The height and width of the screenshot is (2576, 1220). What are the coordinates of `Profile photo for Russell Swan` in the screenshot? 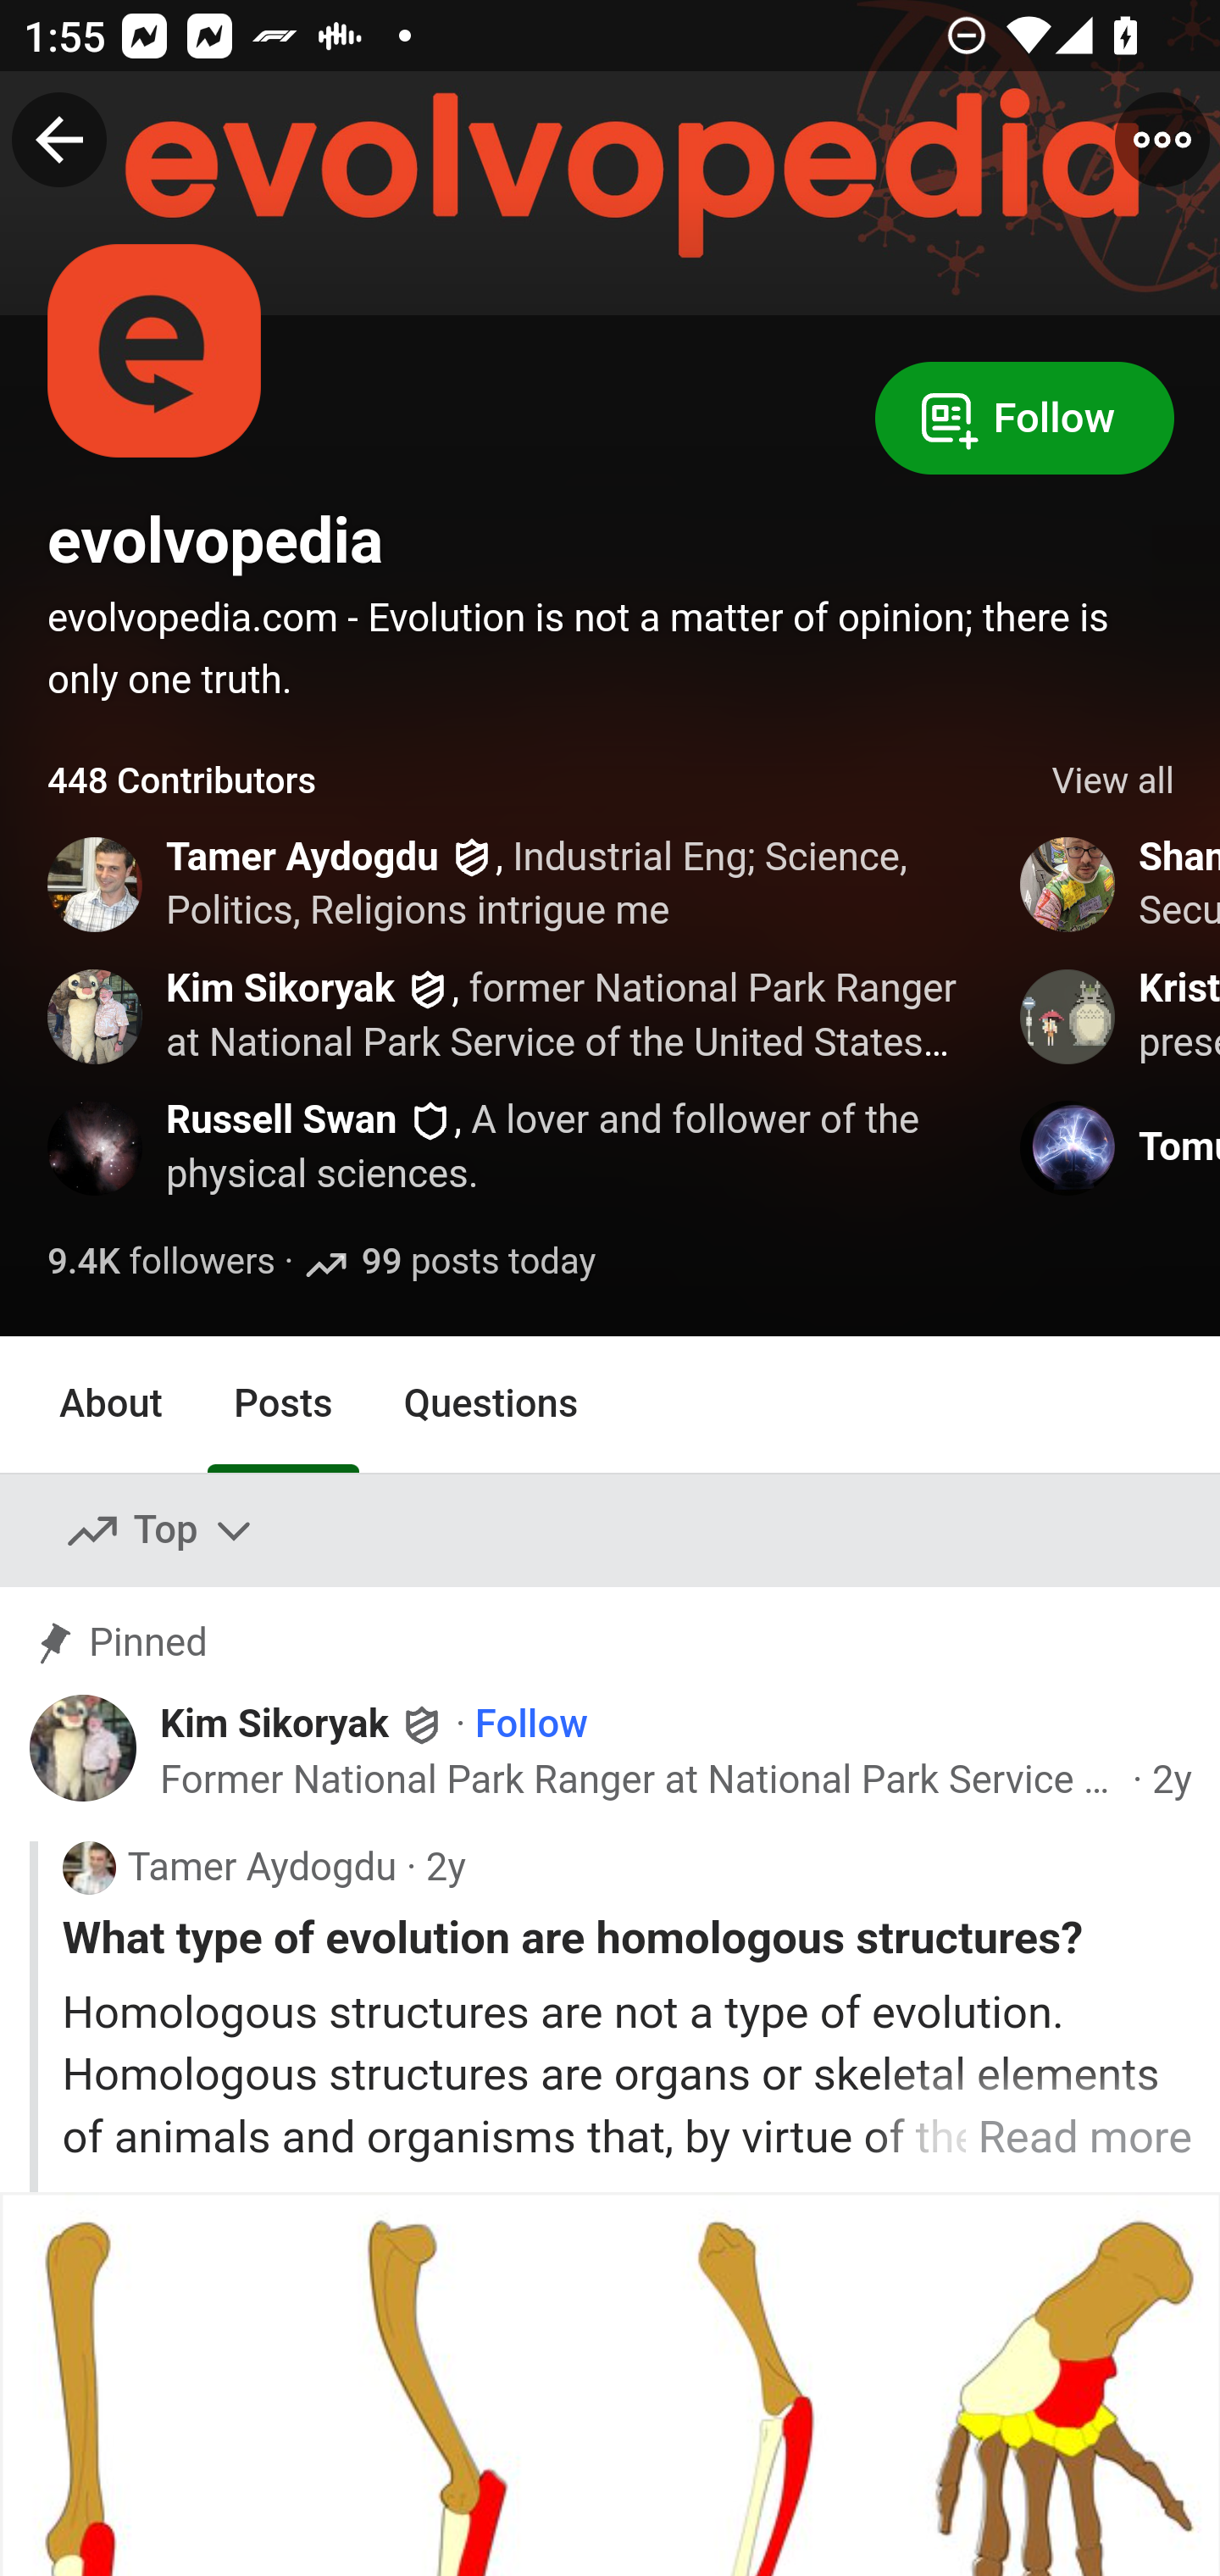 It's located at (97, 1149).